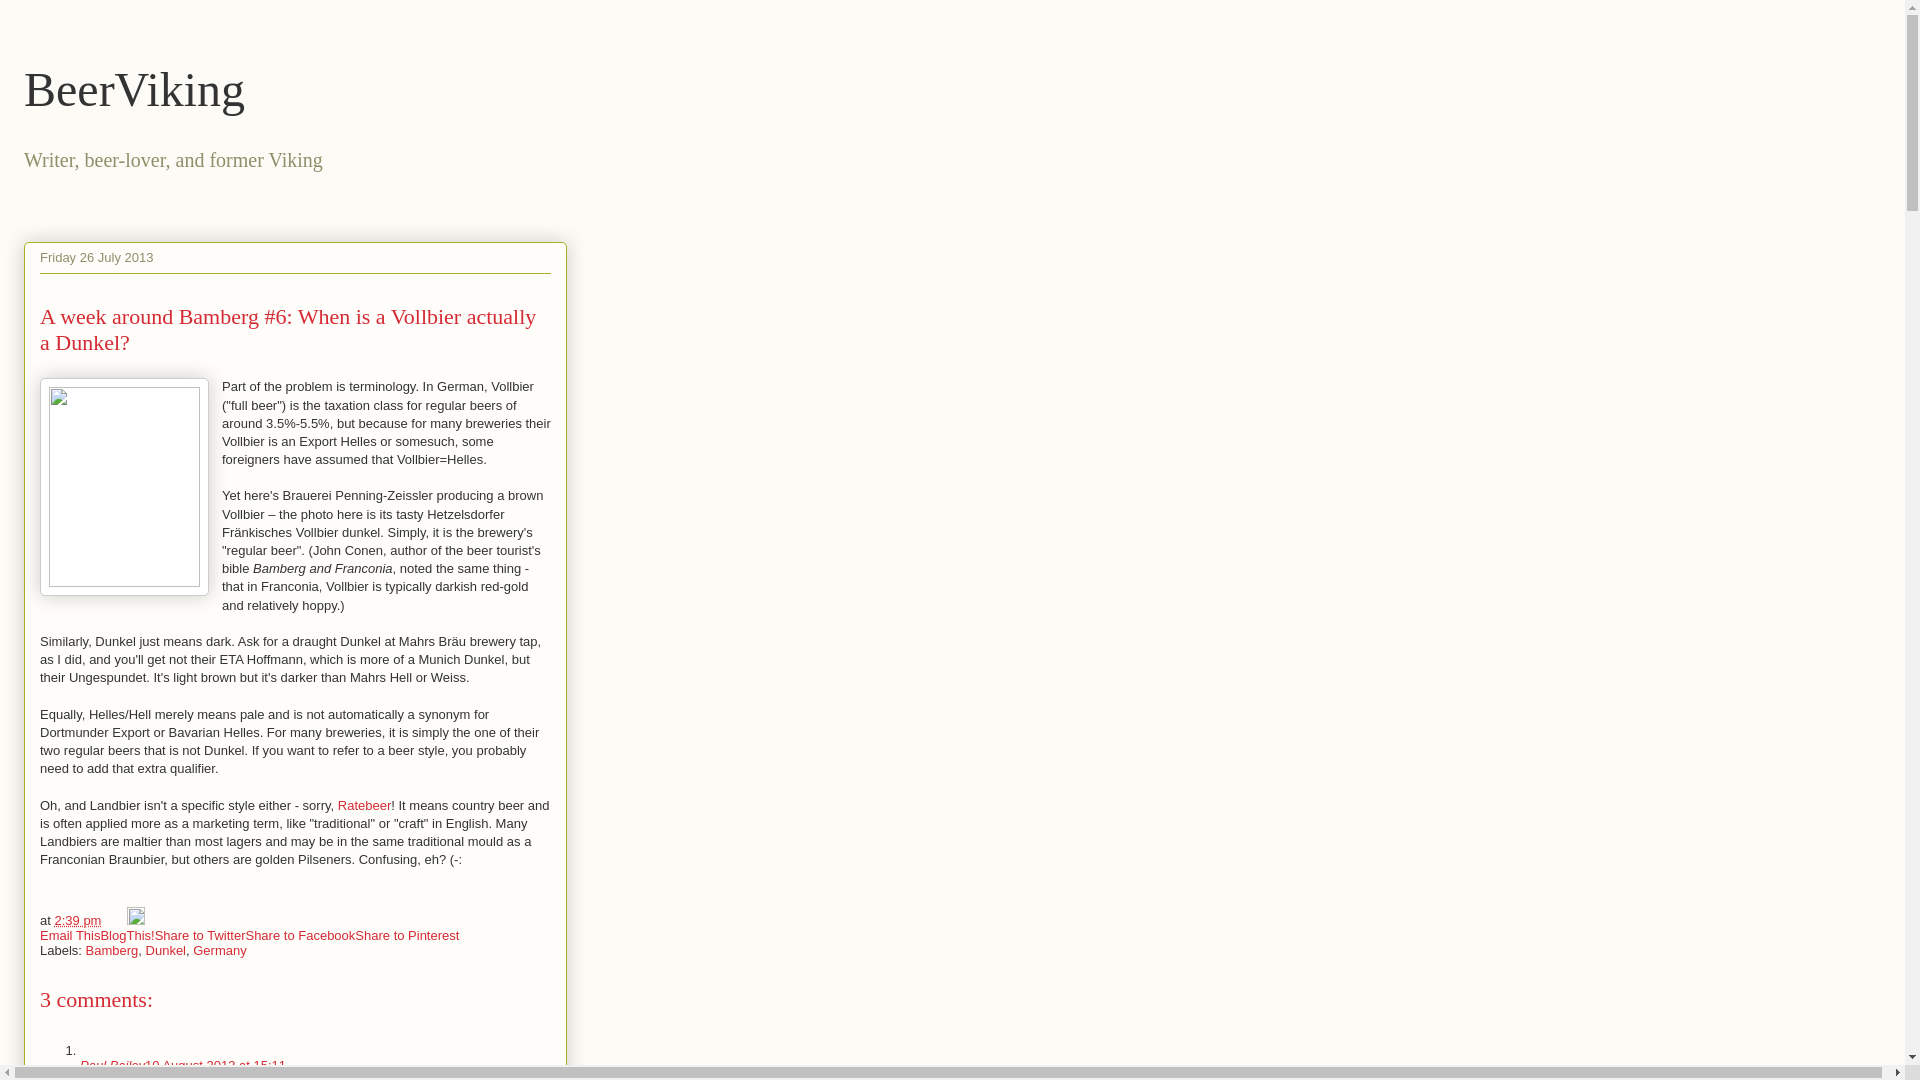  What do you see at coordinates (406, 934) in the screenshot?
I see `Share to Pinterest` at bounding box center [406, 934].